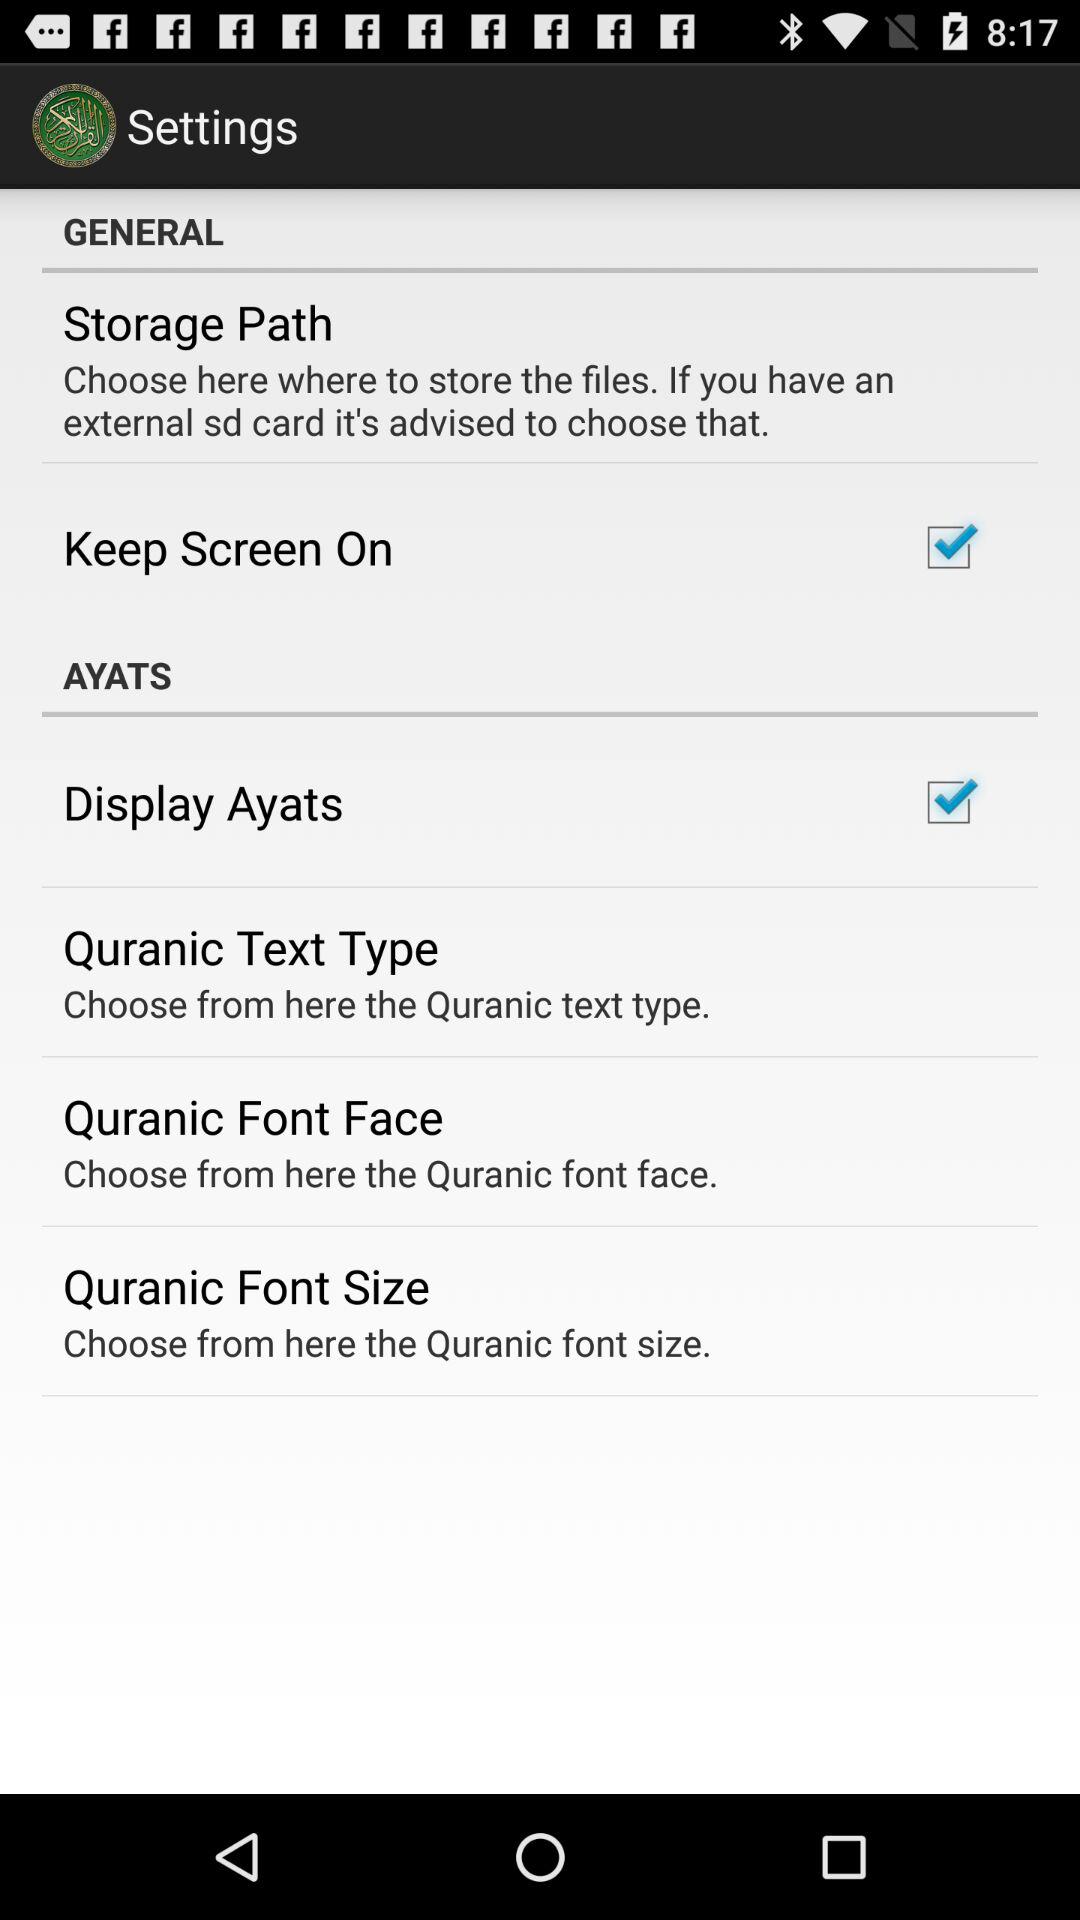 The image size is (1080, 1920). Describe the element at coordinates (198, 322) in the screenshot. I see `open the icon above the choose here where item` at that location.